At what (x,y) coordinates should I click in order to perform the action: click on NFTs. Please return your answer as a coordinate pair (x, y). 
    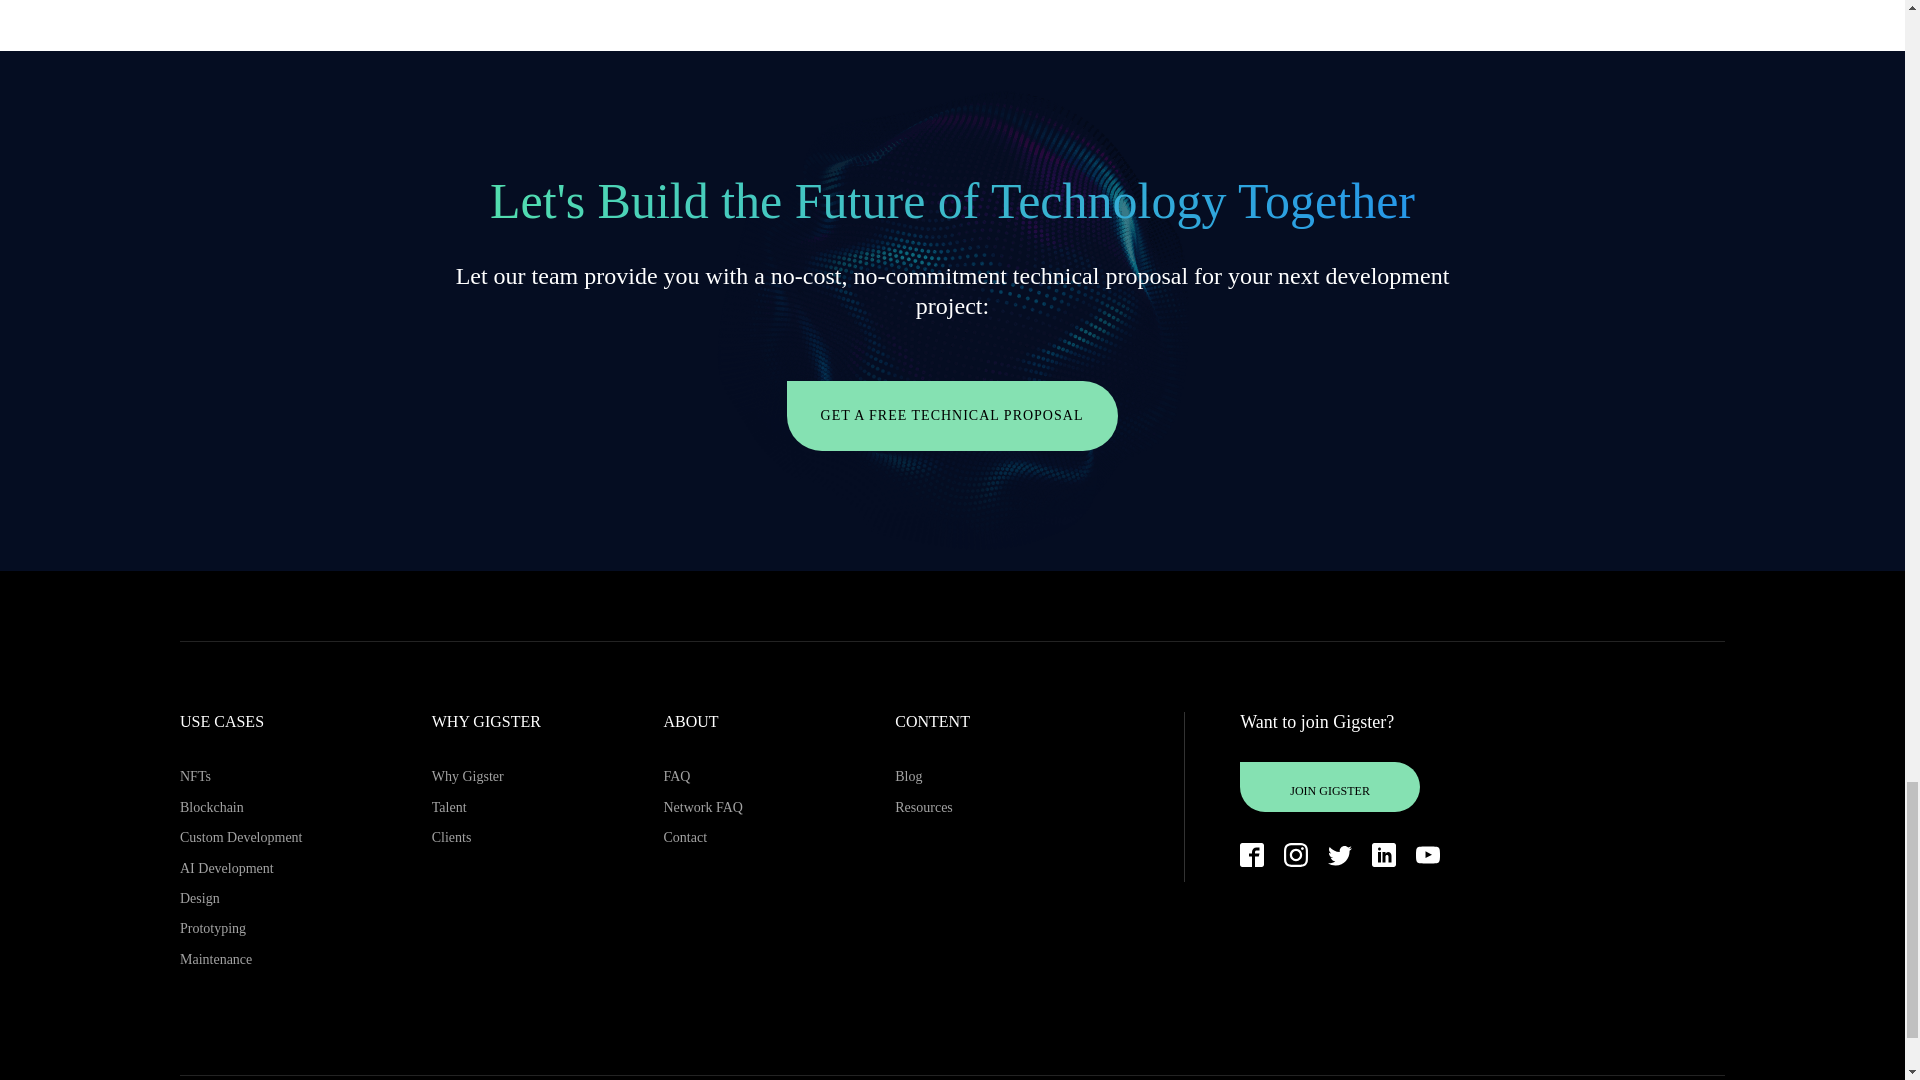
    Looking at the image, I should click on (242, 776).